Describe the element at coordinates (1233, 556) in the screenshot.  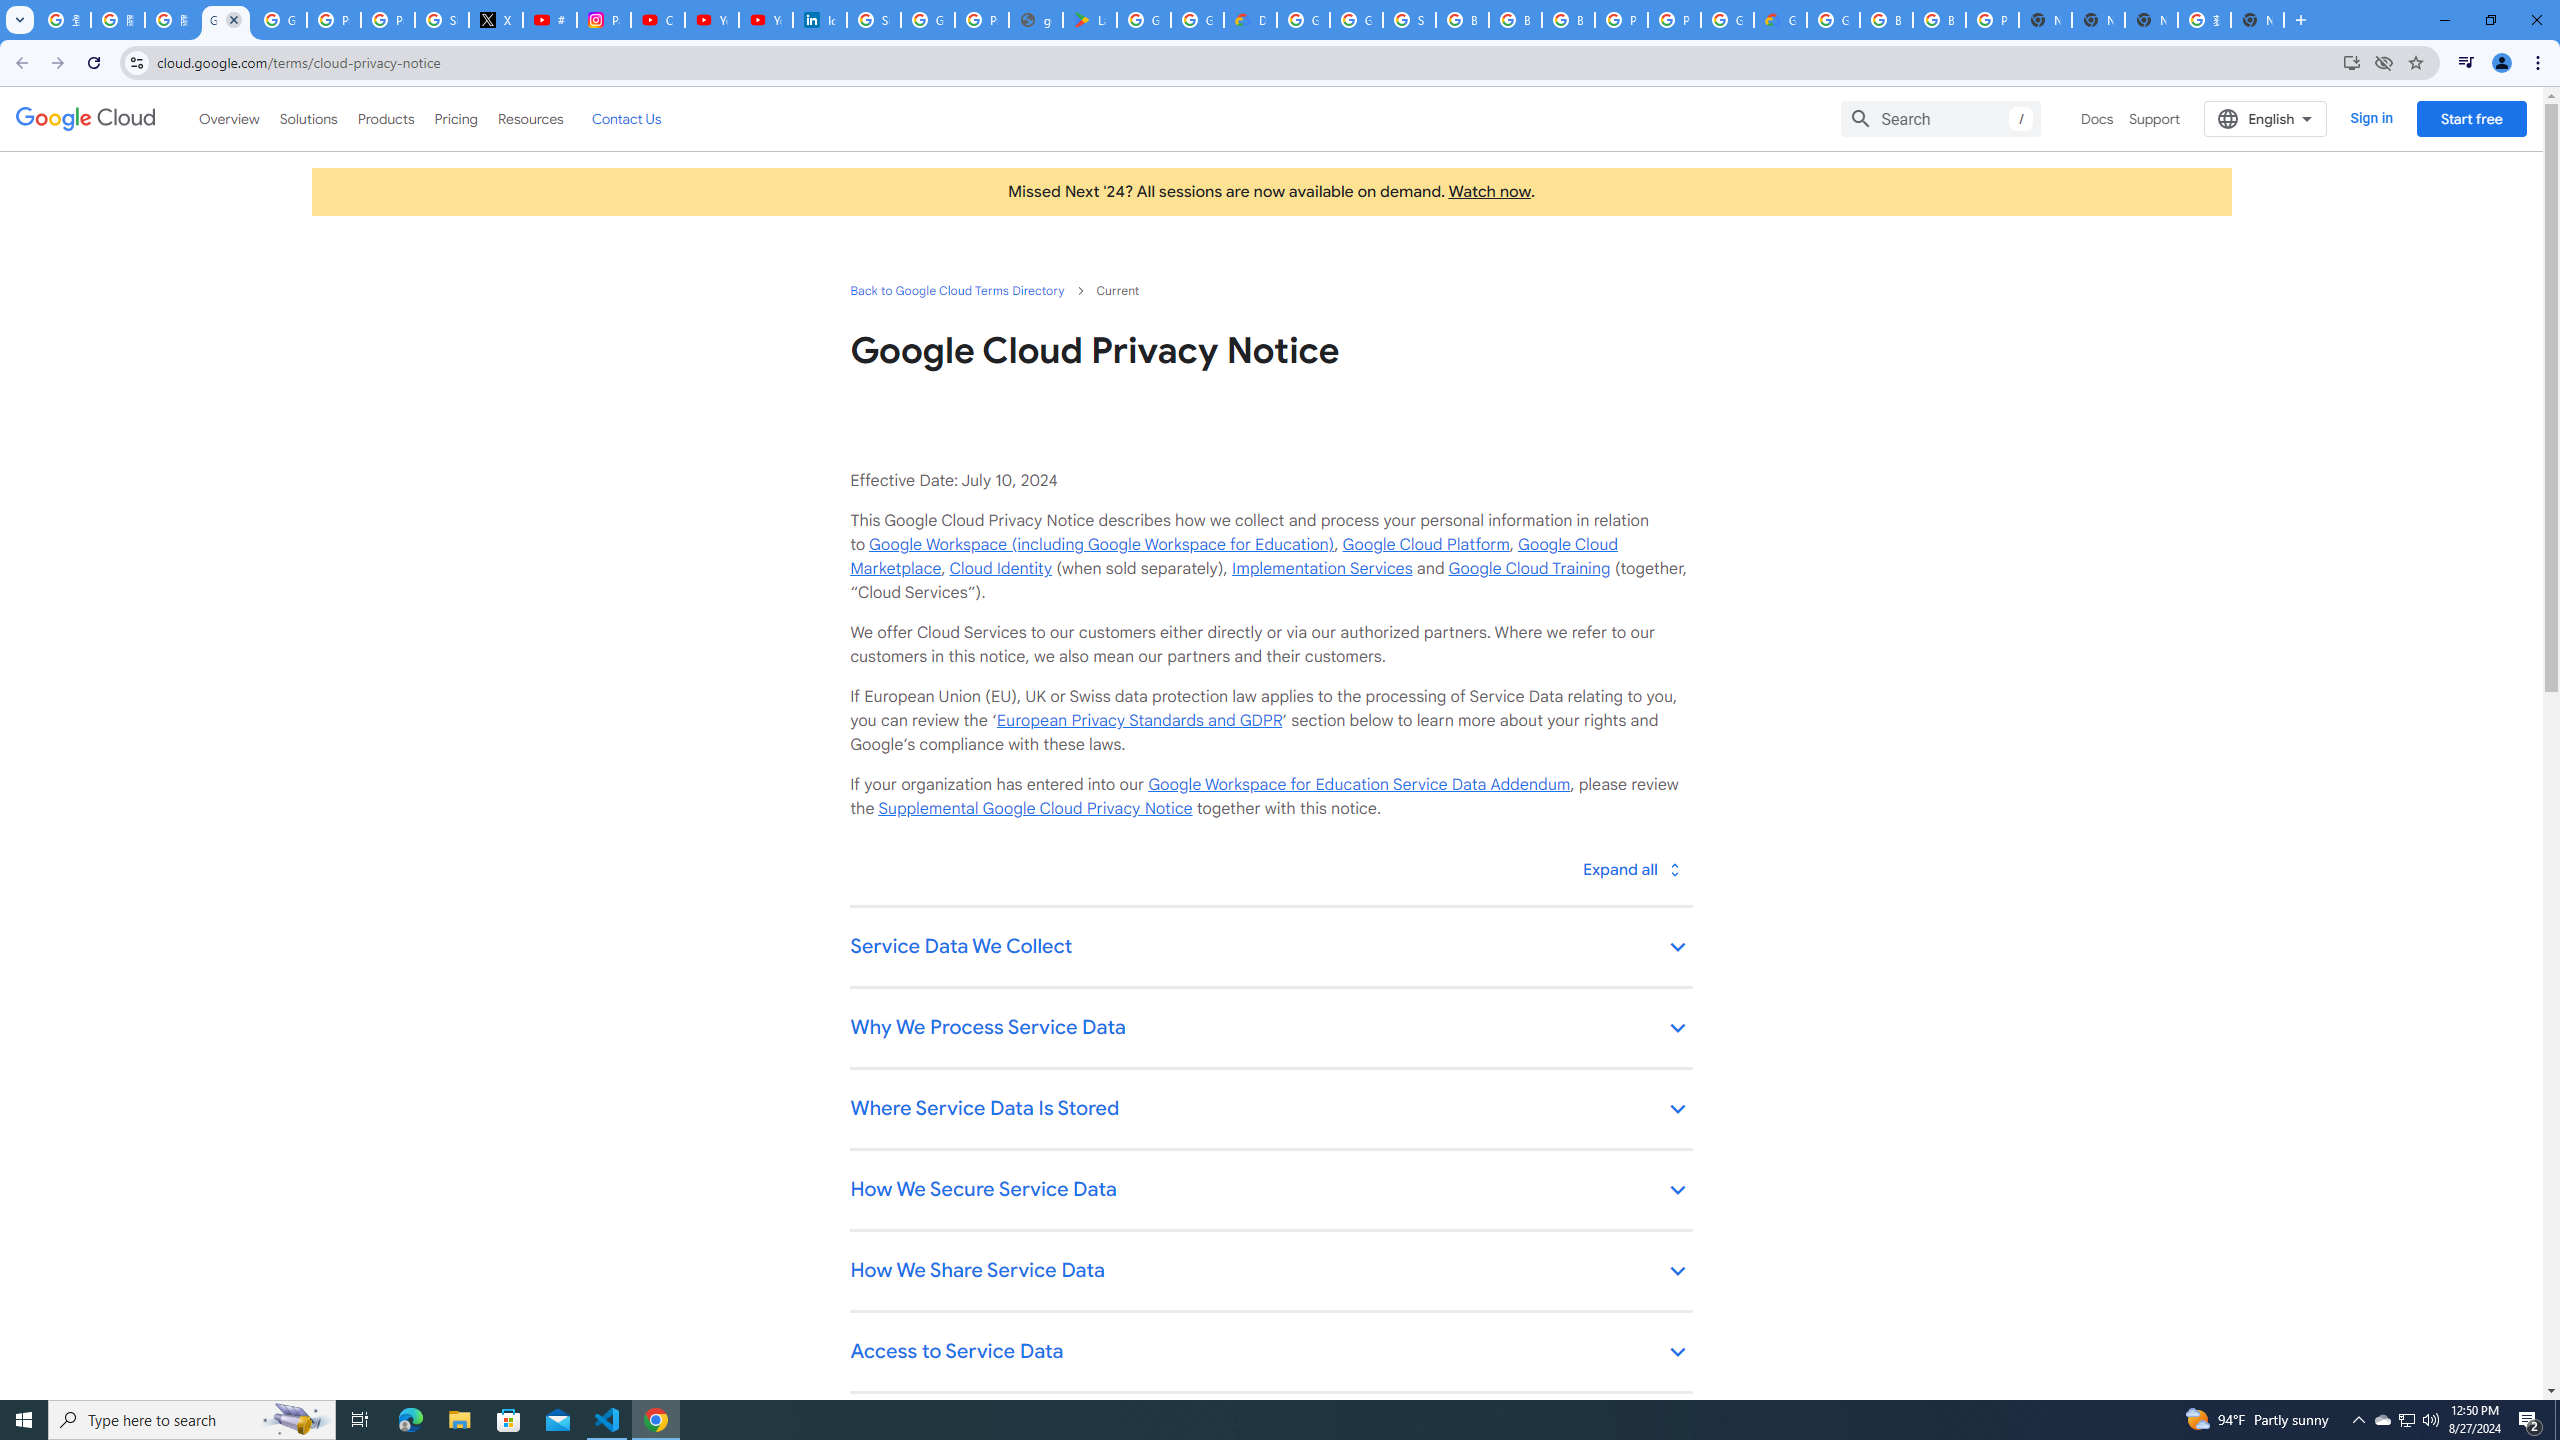
I see `Google Cloud Marketplace` at that location.